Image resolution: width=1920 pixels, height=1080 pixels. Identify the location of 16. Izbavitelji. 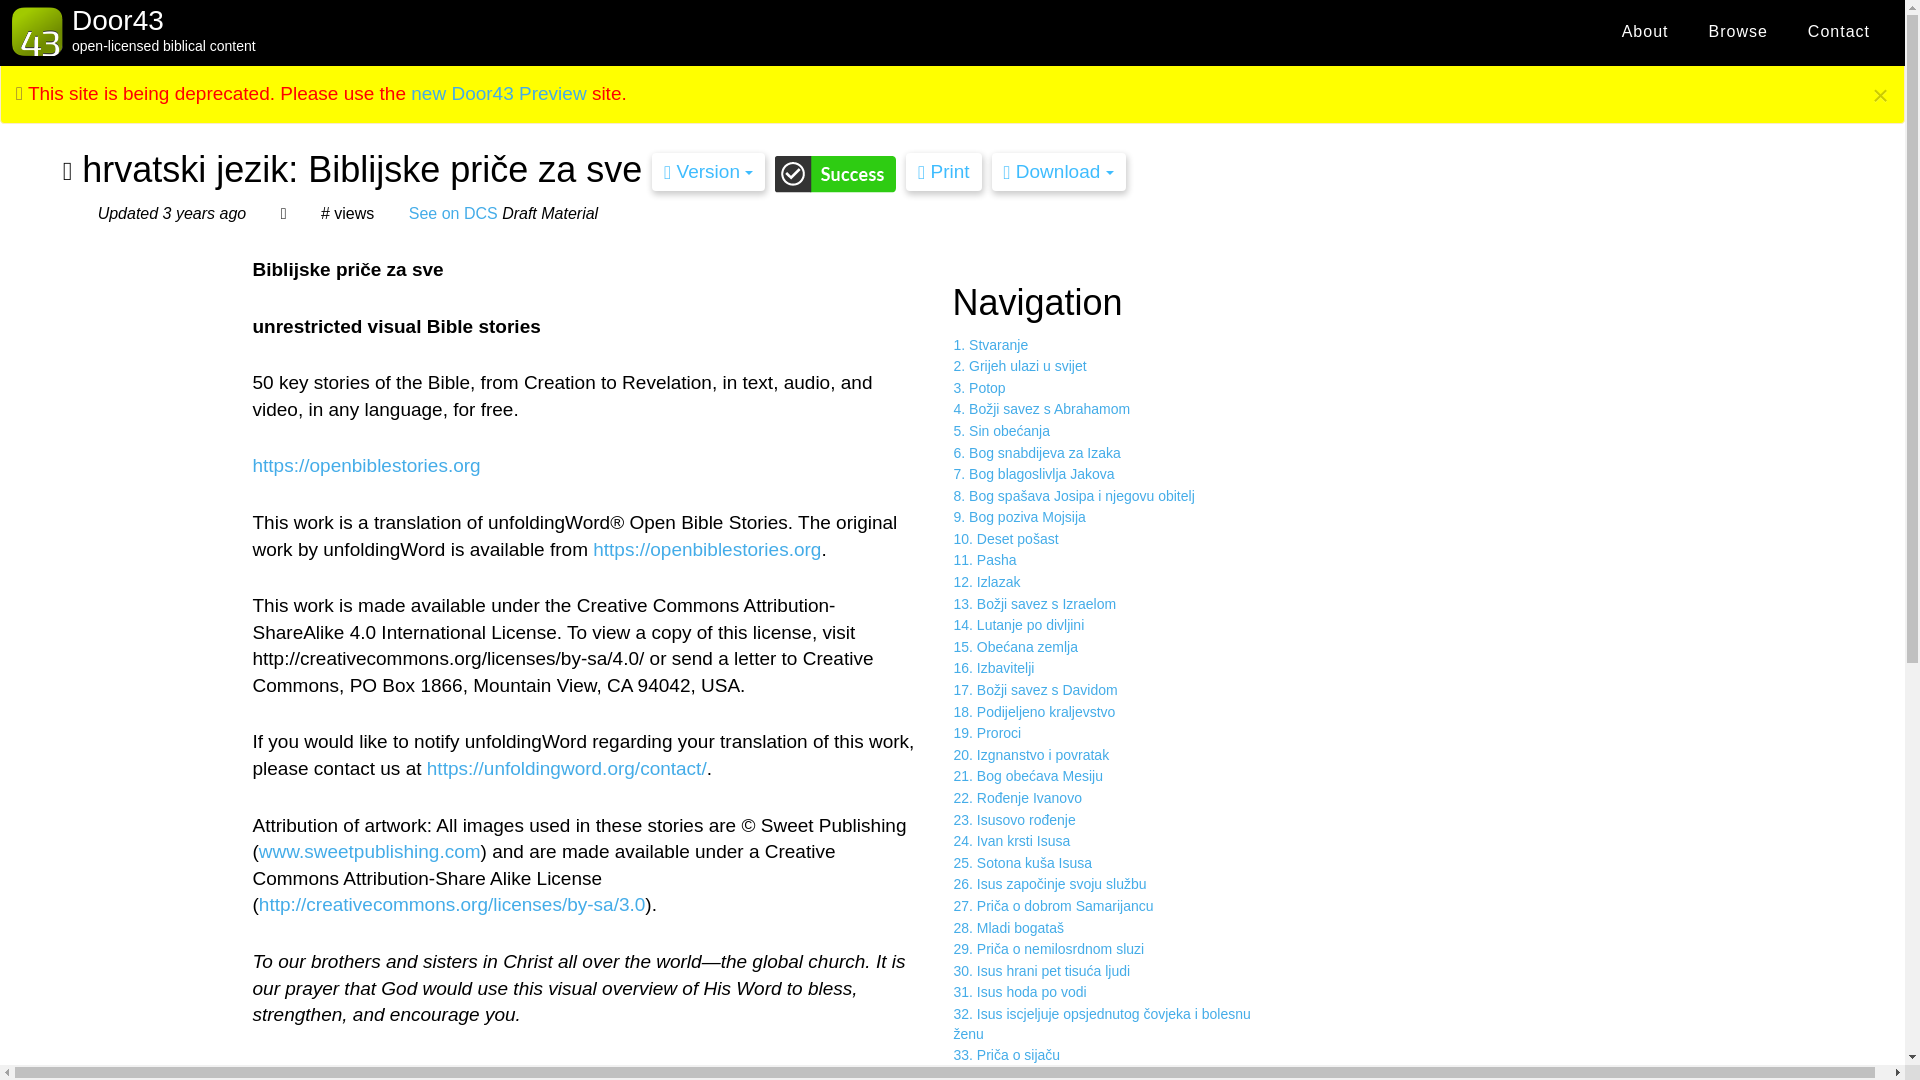
(1117, 668).